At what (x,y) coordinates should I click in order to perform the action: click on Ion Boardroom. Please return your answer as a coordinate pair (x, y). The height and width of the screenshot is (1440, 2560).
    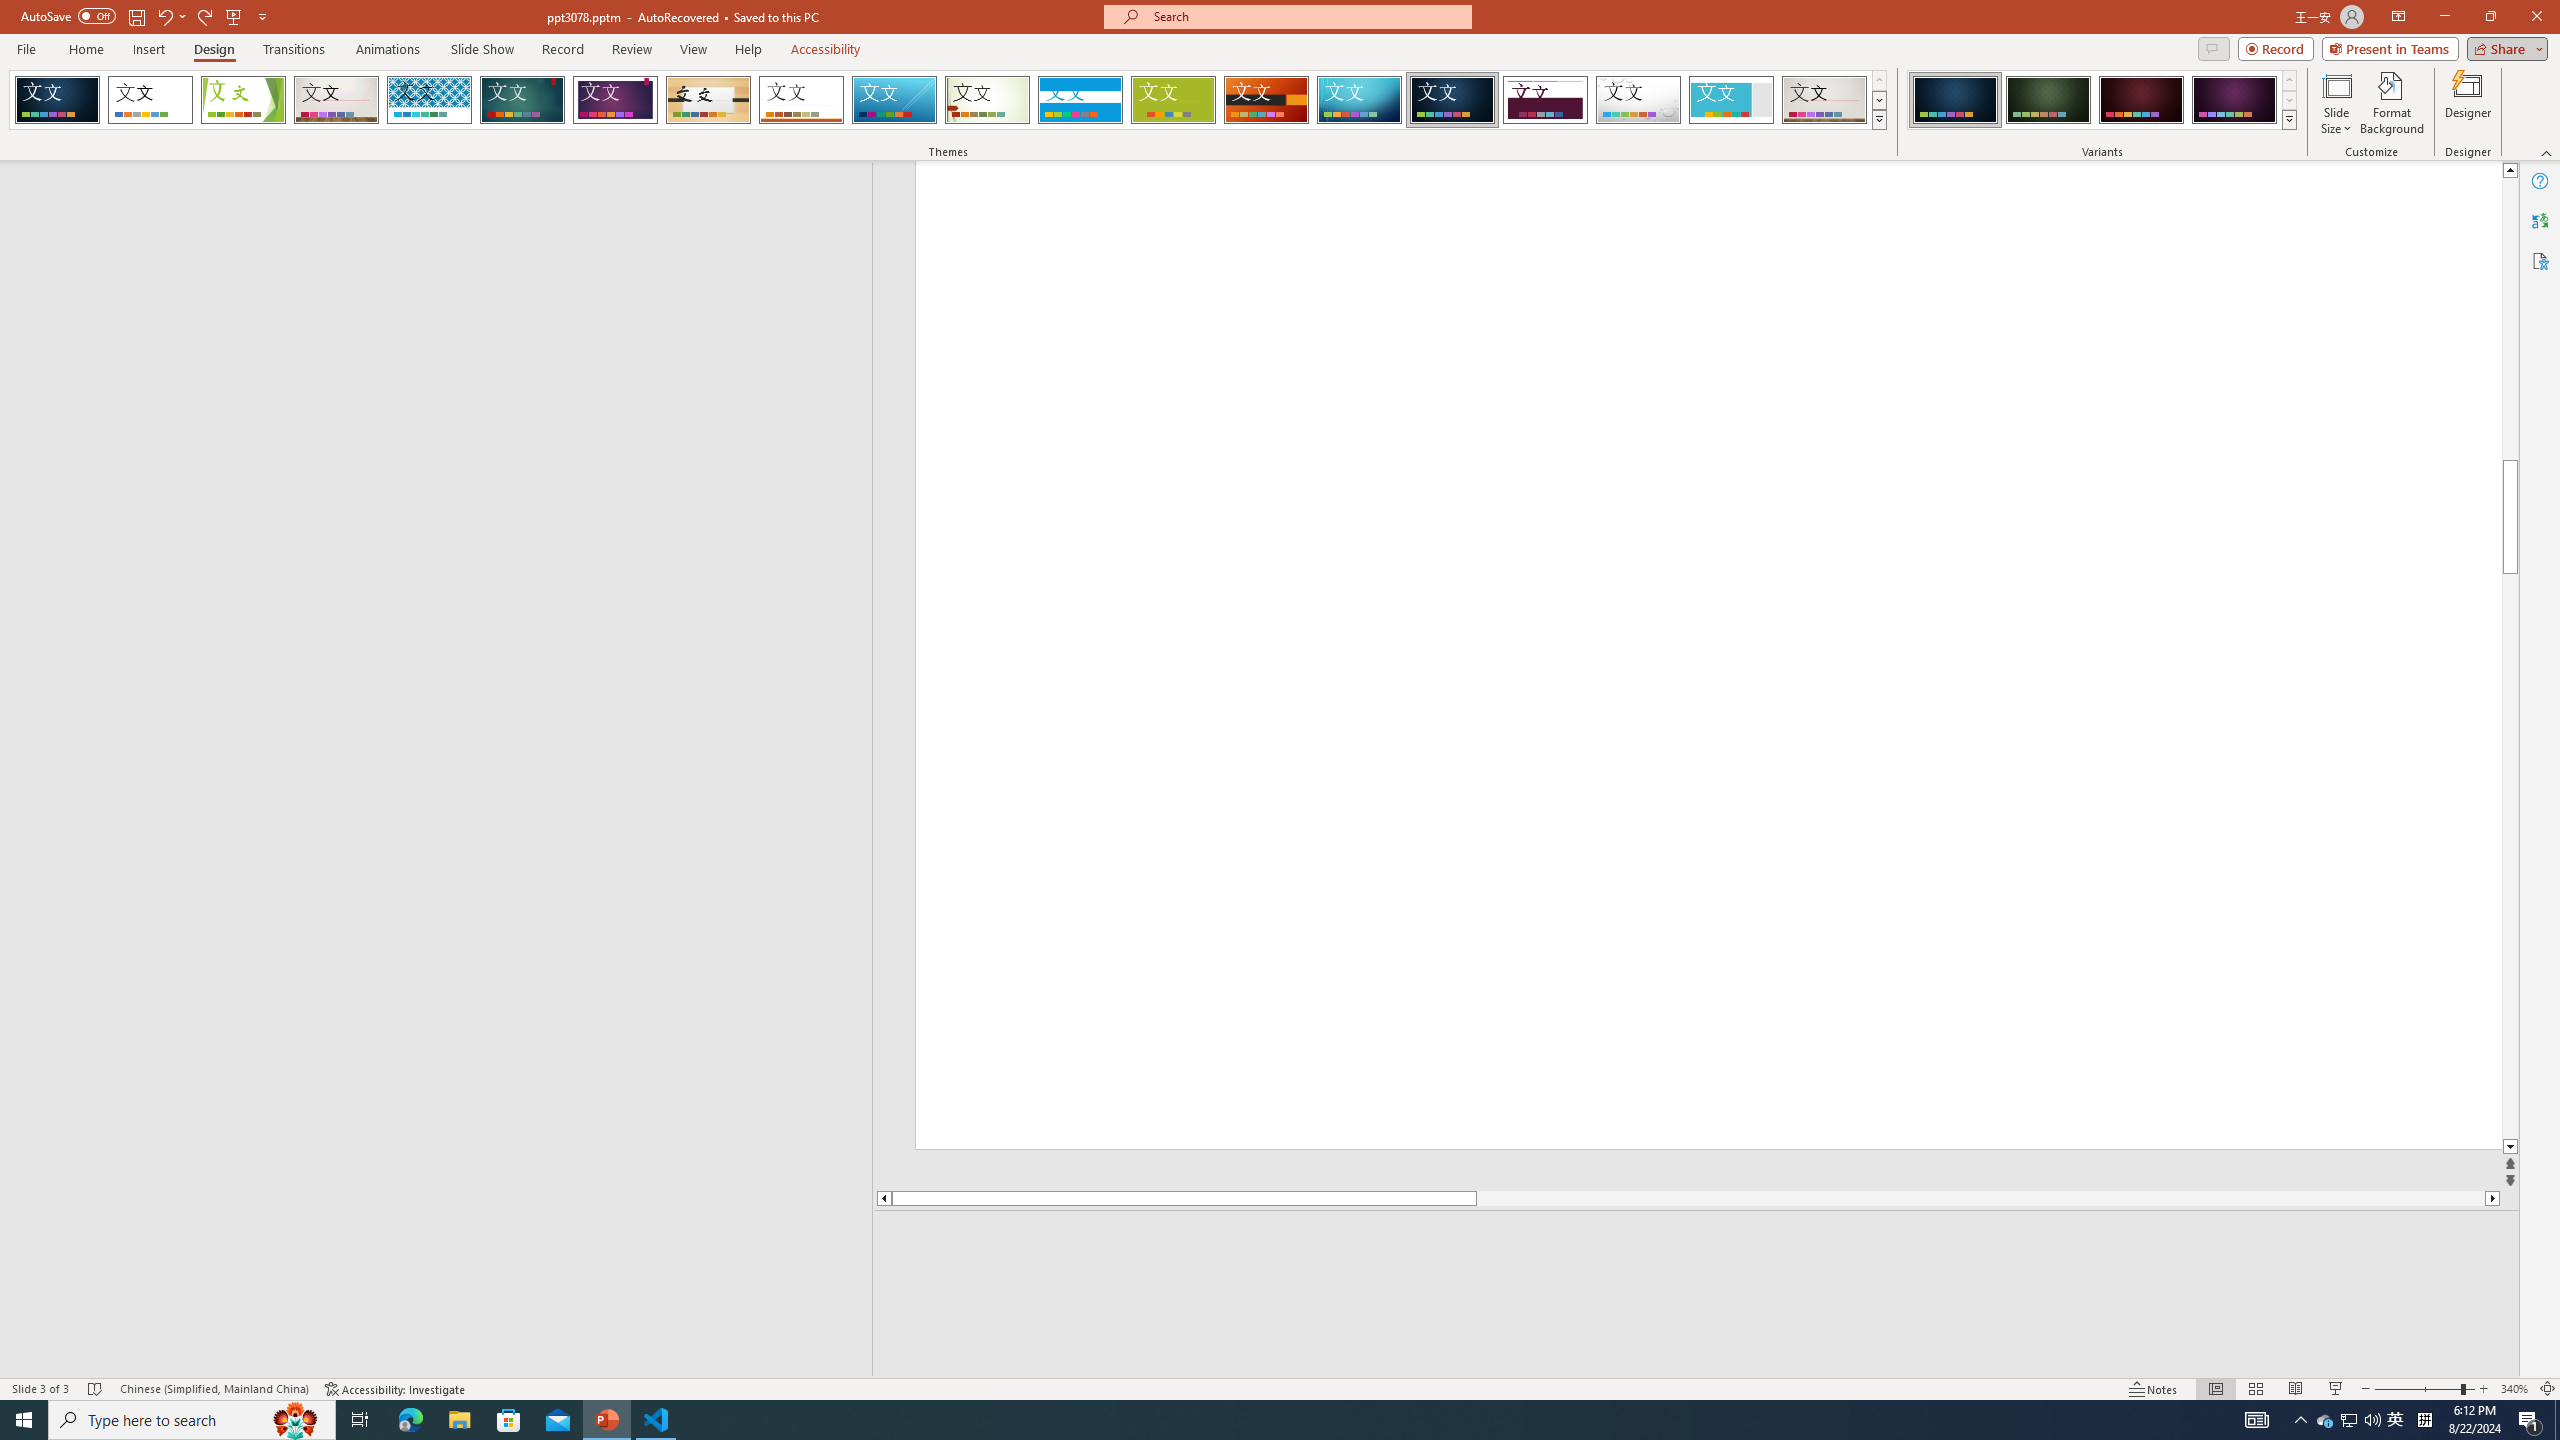
    Looking at the image, I should click on (616, 100).